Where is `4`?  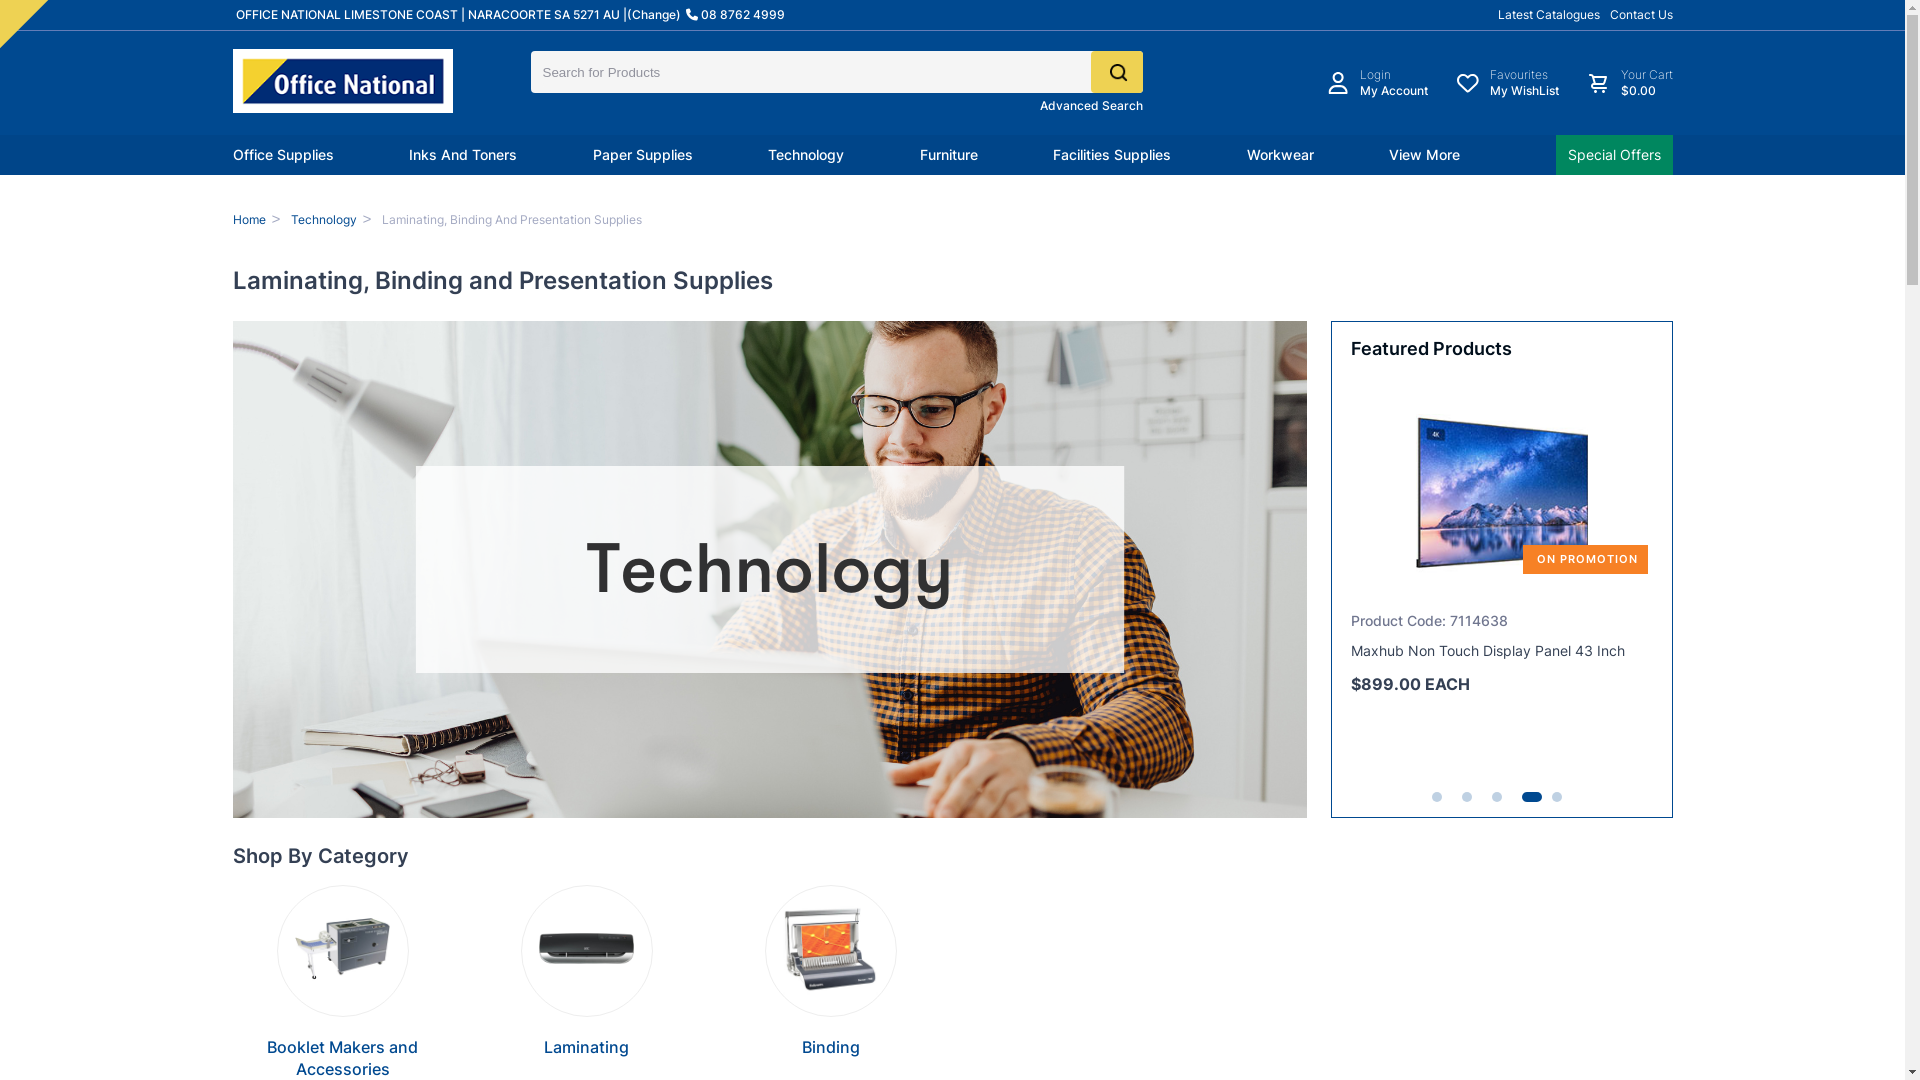 4 is located at coordinates (1527, 797).